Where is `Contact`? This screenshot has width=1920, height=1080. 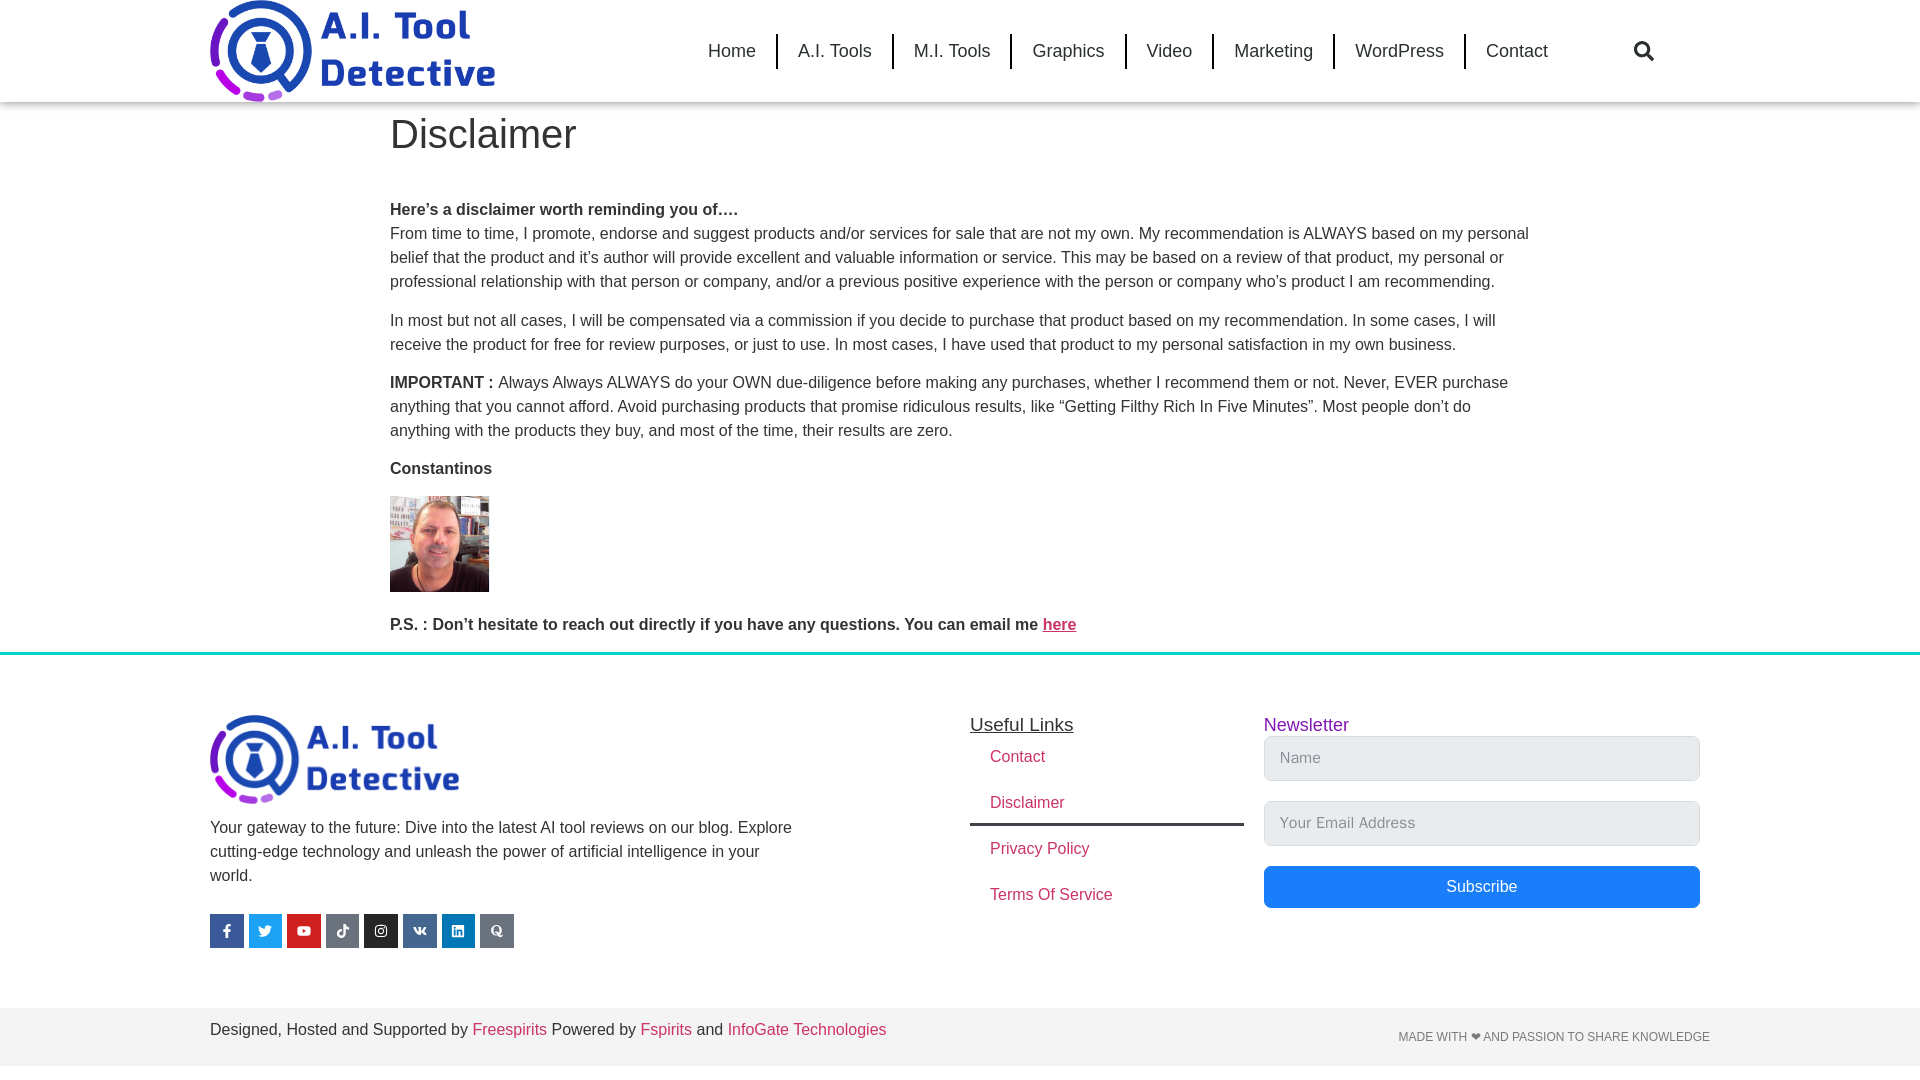
Contact is located at coordinates (1106, 756).